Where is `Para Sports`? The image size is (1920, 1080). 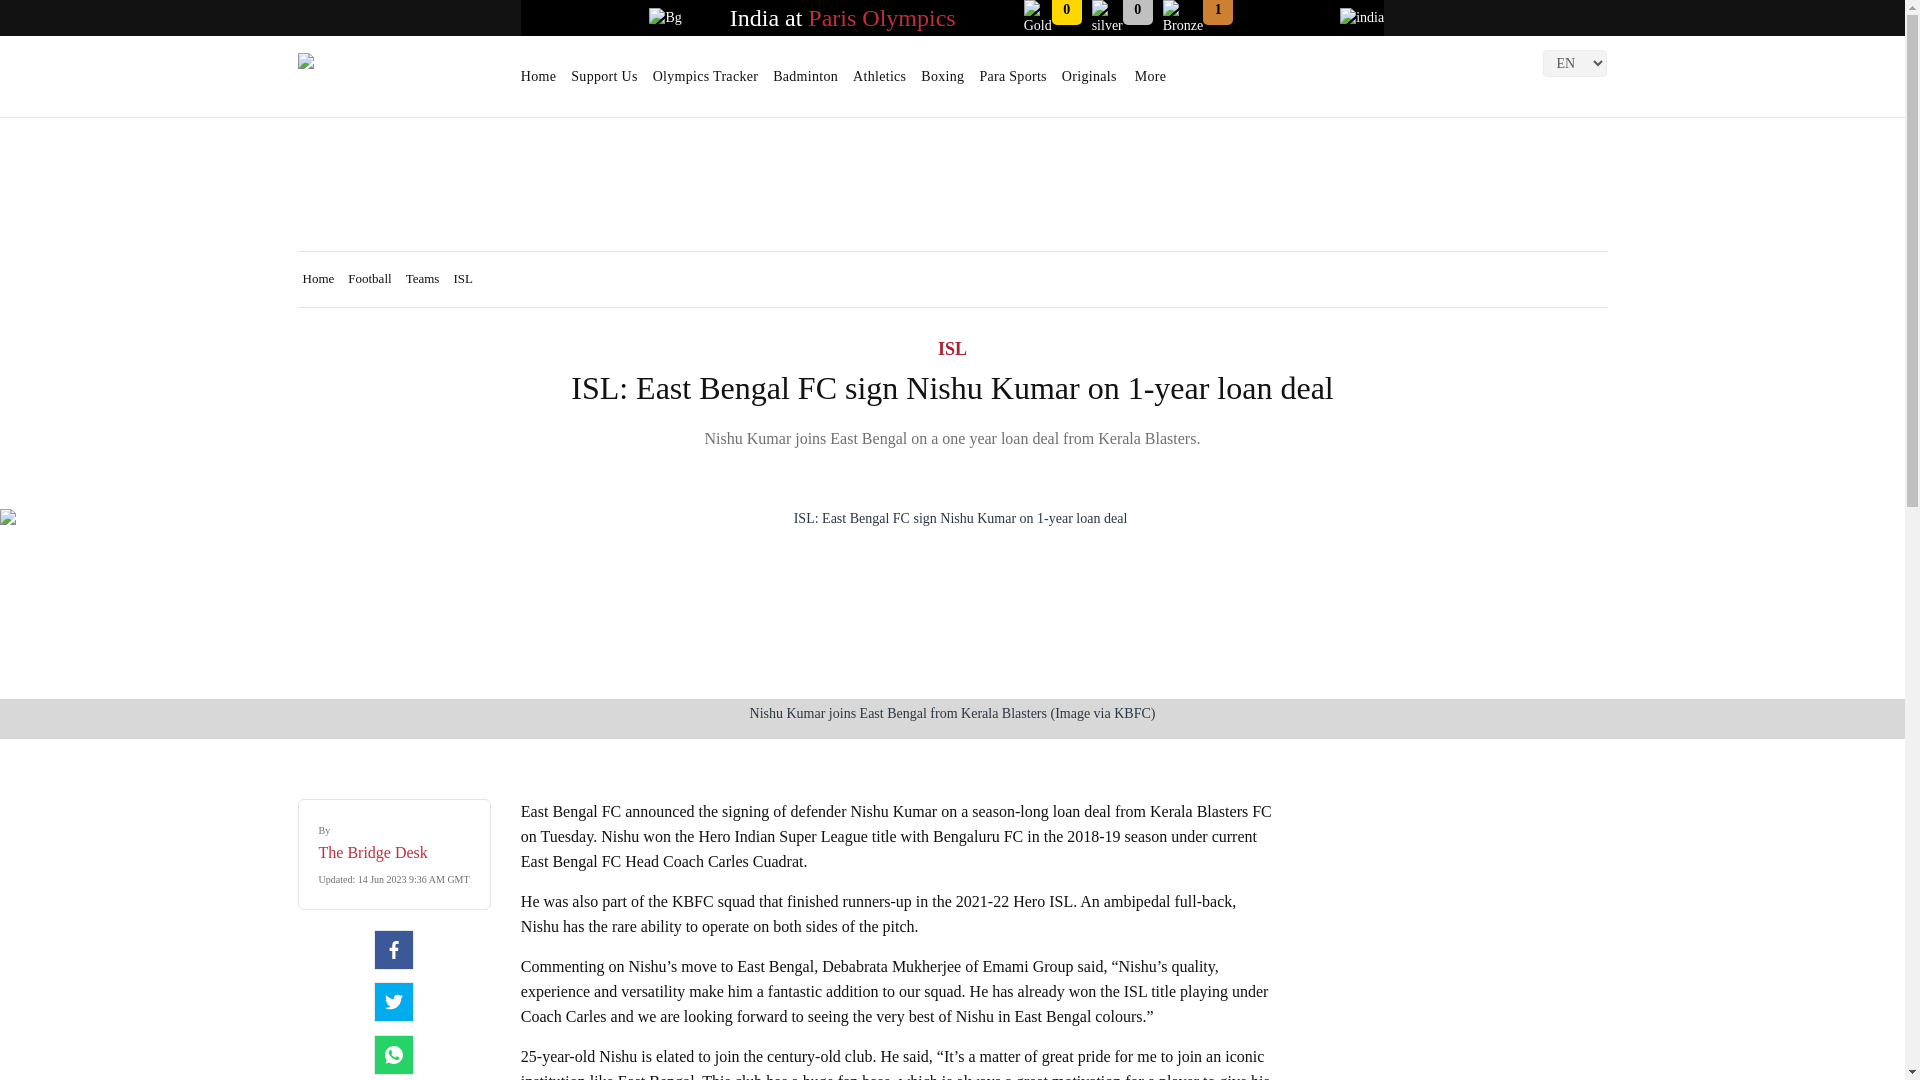 Para Sports is located at coordinates (1012, 83).